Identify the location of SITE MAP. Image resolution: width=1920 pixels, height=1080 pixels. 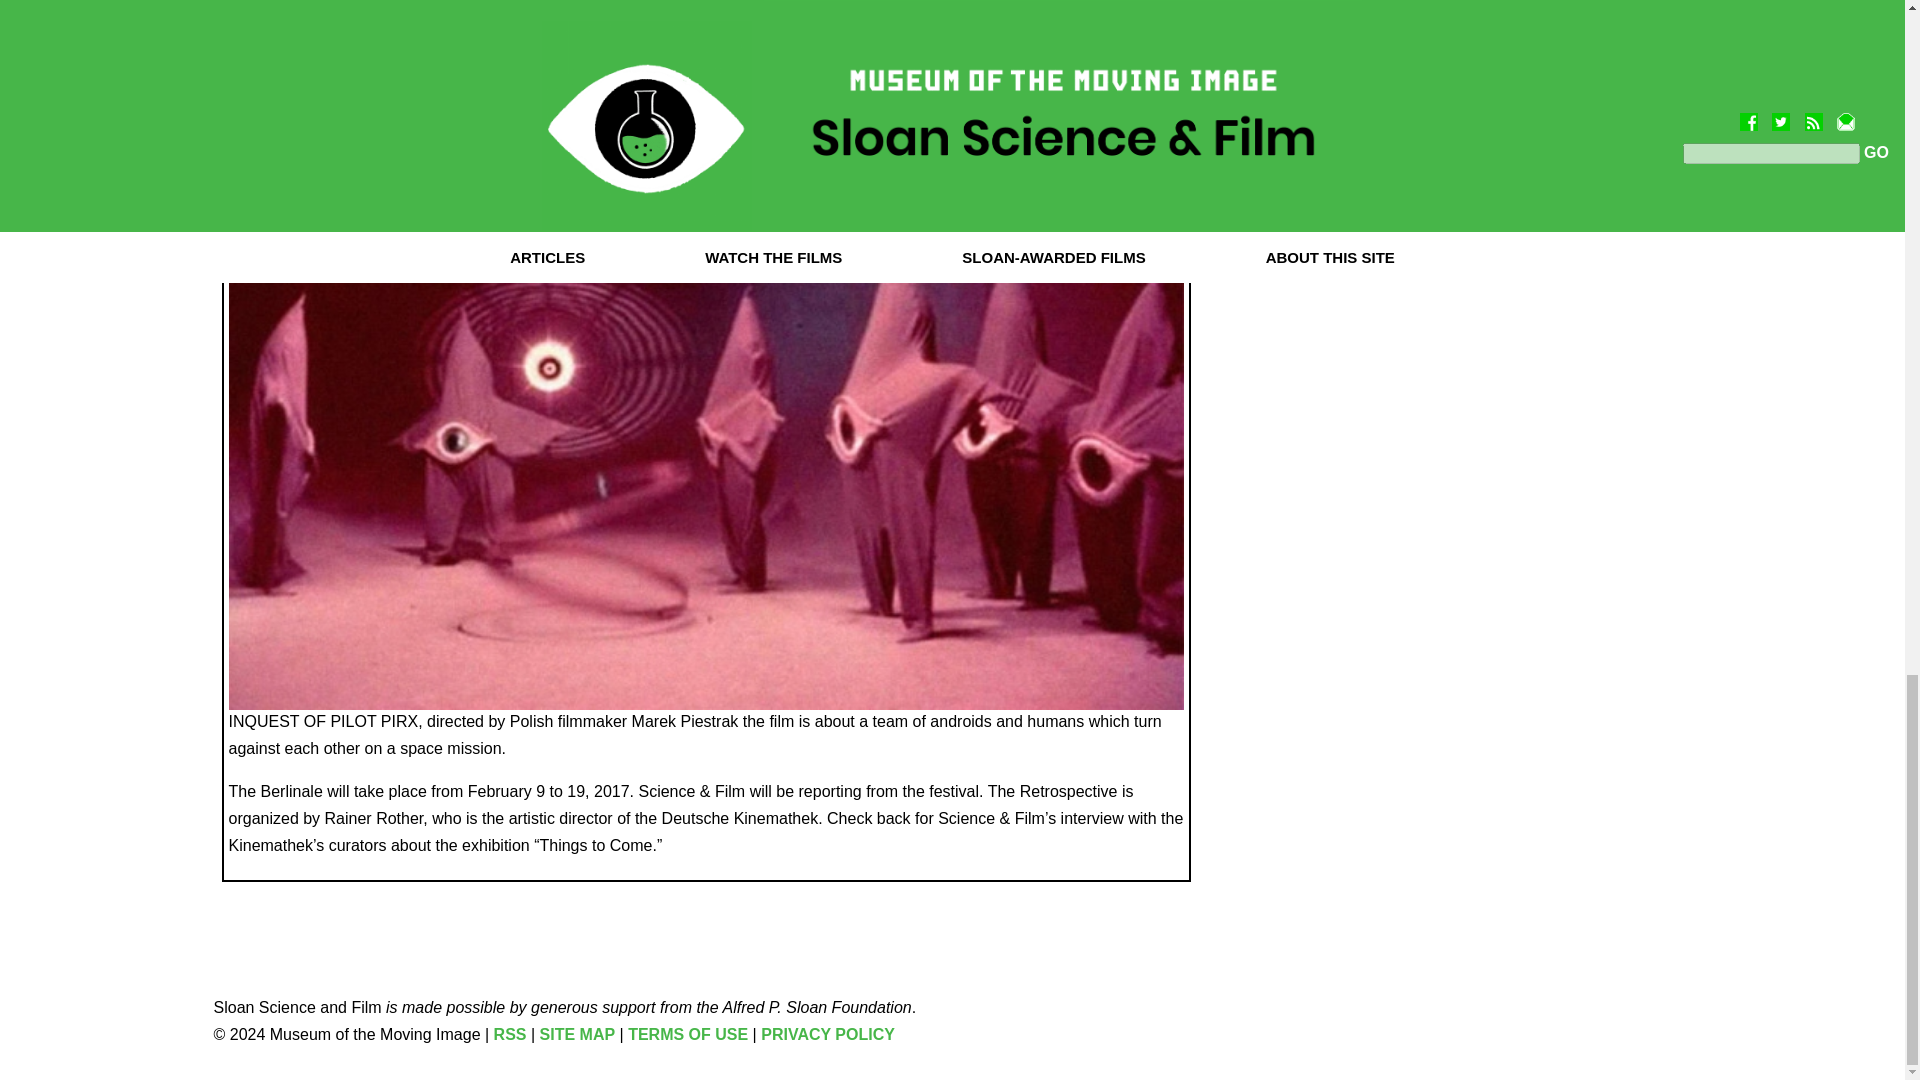
(578, 1034).